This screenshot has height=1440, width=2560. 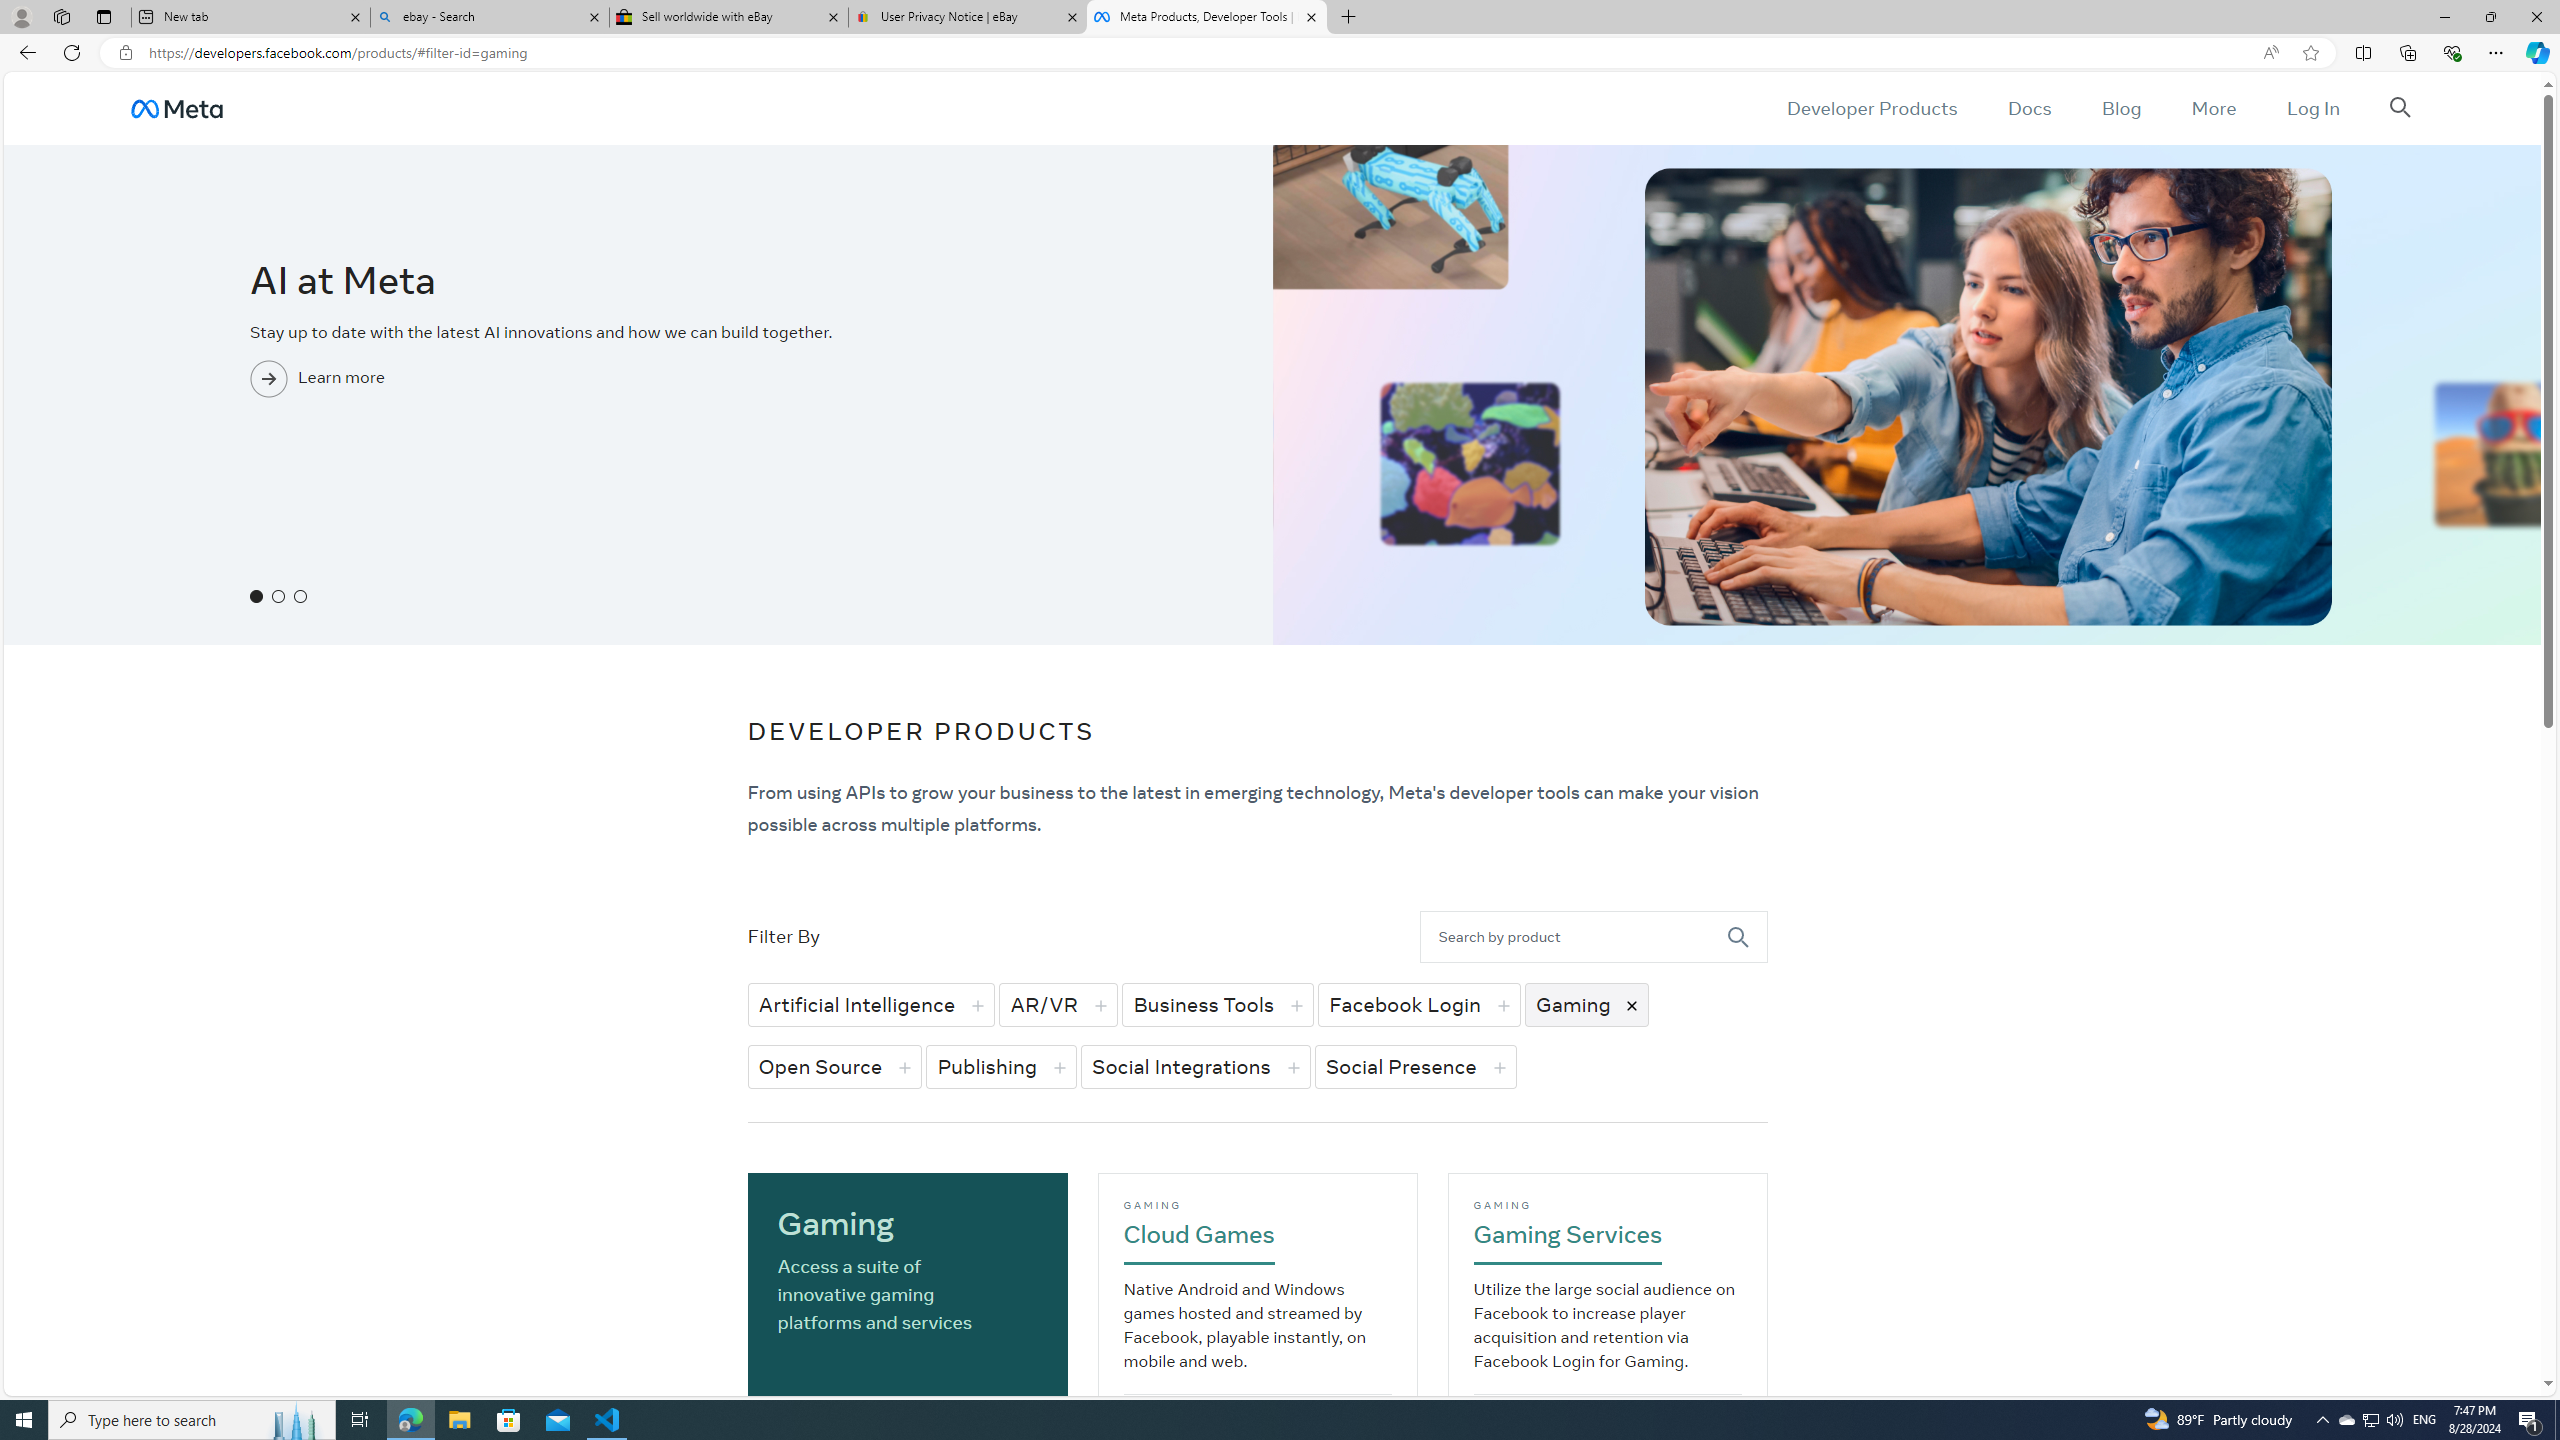 I want to click on Show slide 2, so click(x=278, y=596).